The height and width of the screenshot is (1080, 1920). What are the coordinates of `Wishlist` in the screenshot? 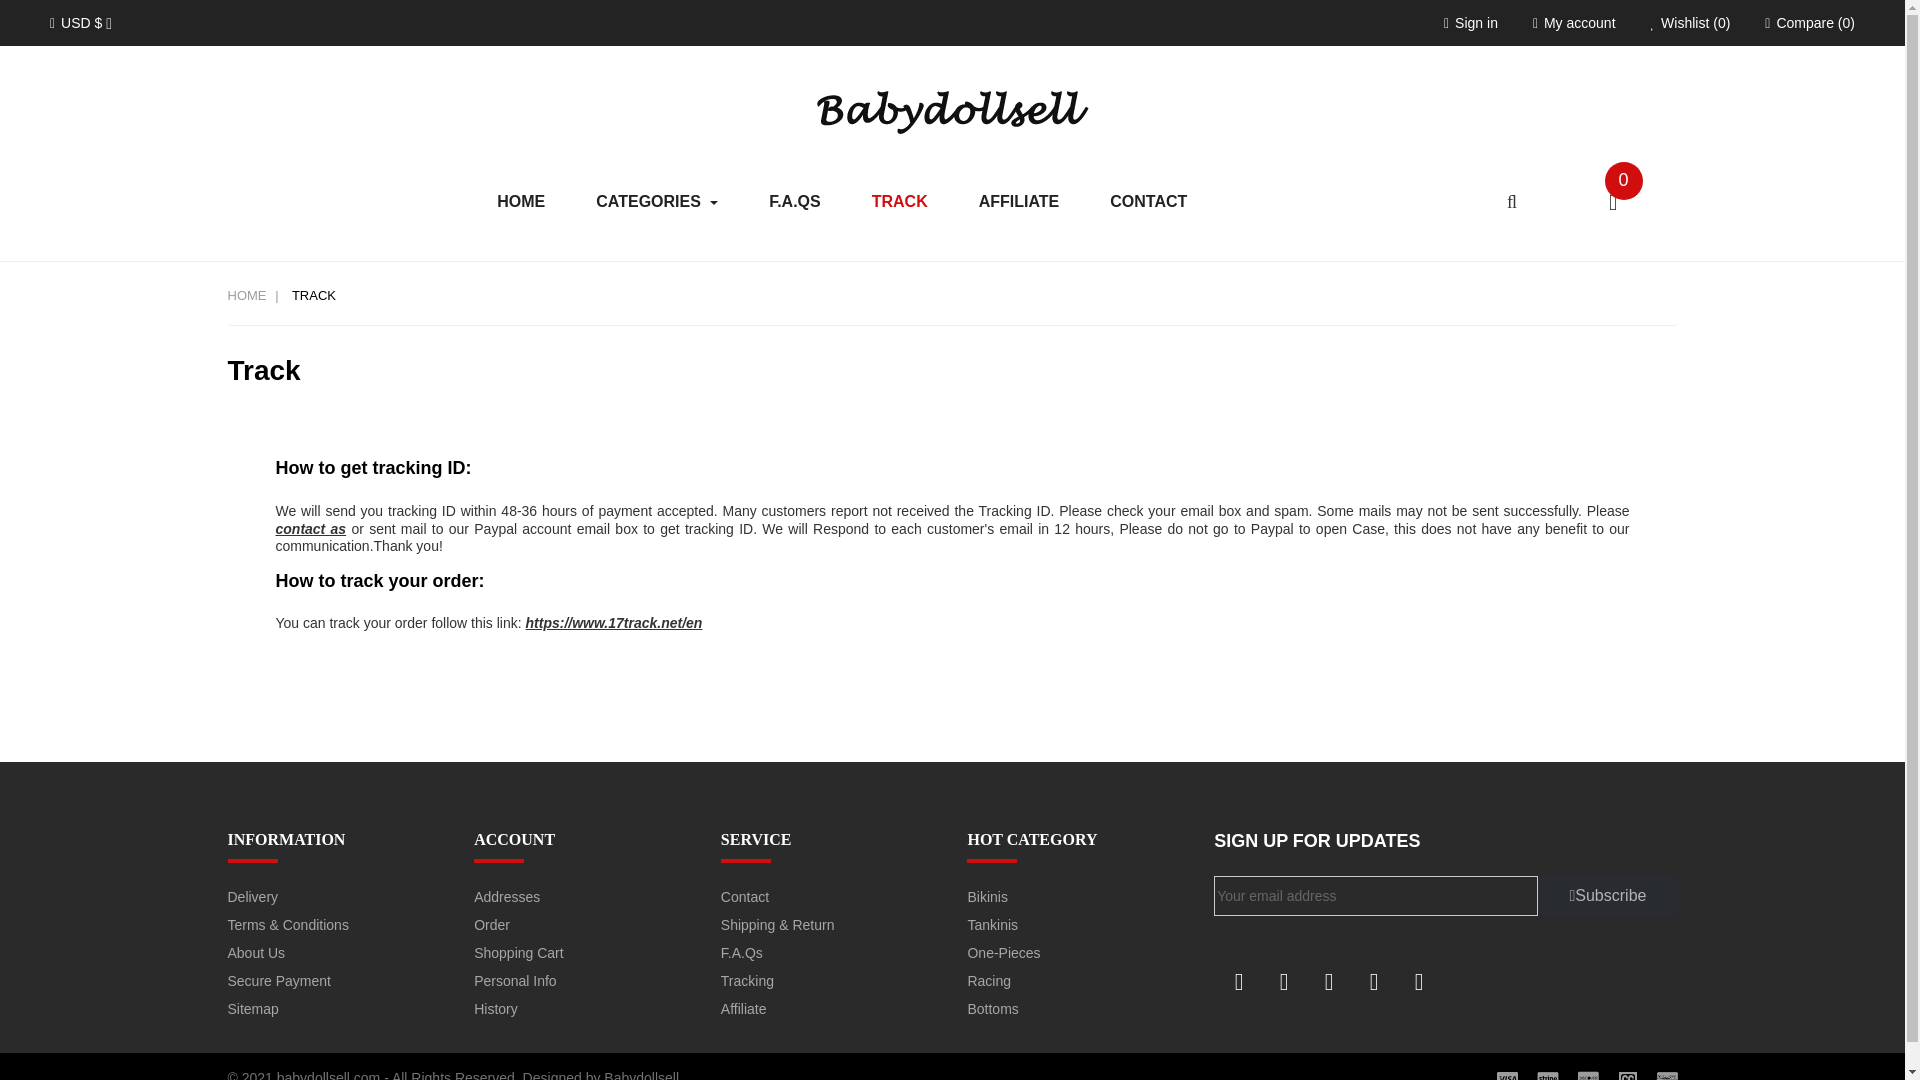 It's located at (1691, 23).